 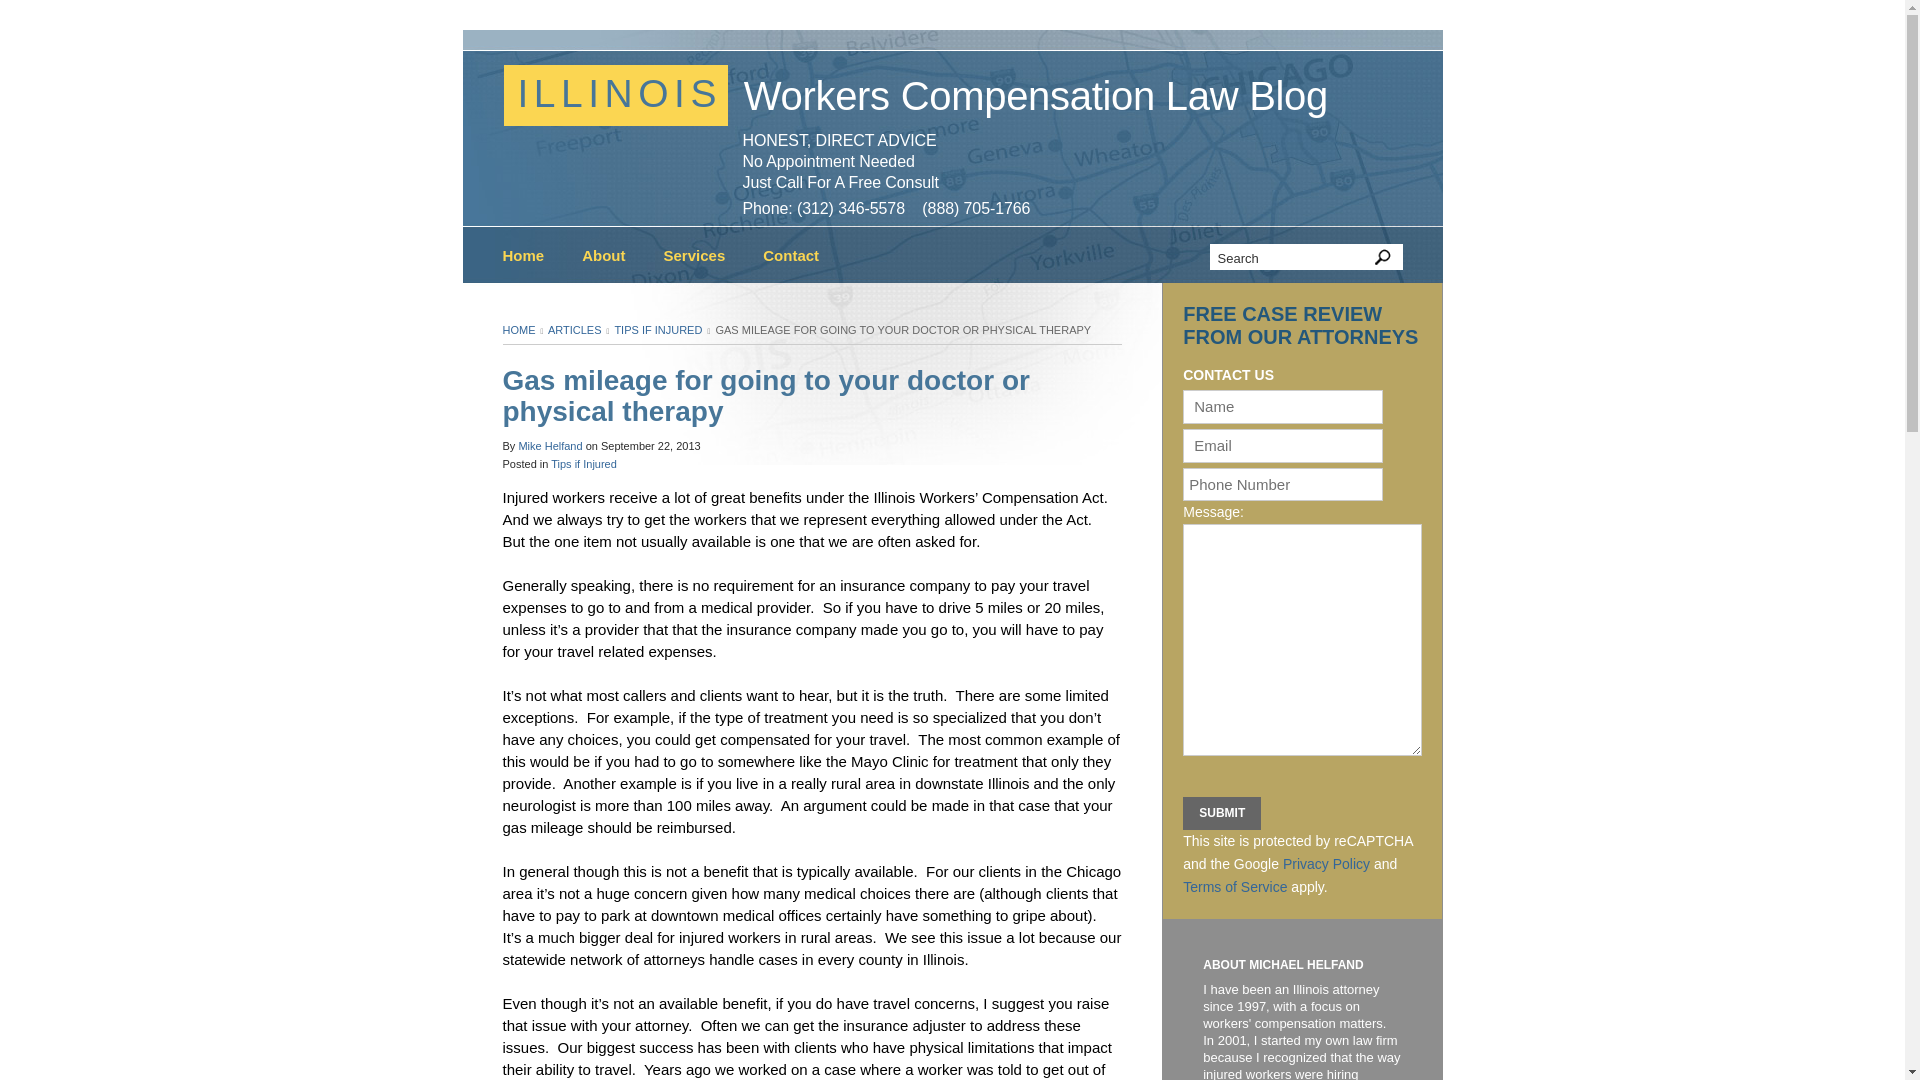 What do you see at coordinates (574, 330) in the screenshot?
I see `ARTICLES` at bounding box center [574, 330].